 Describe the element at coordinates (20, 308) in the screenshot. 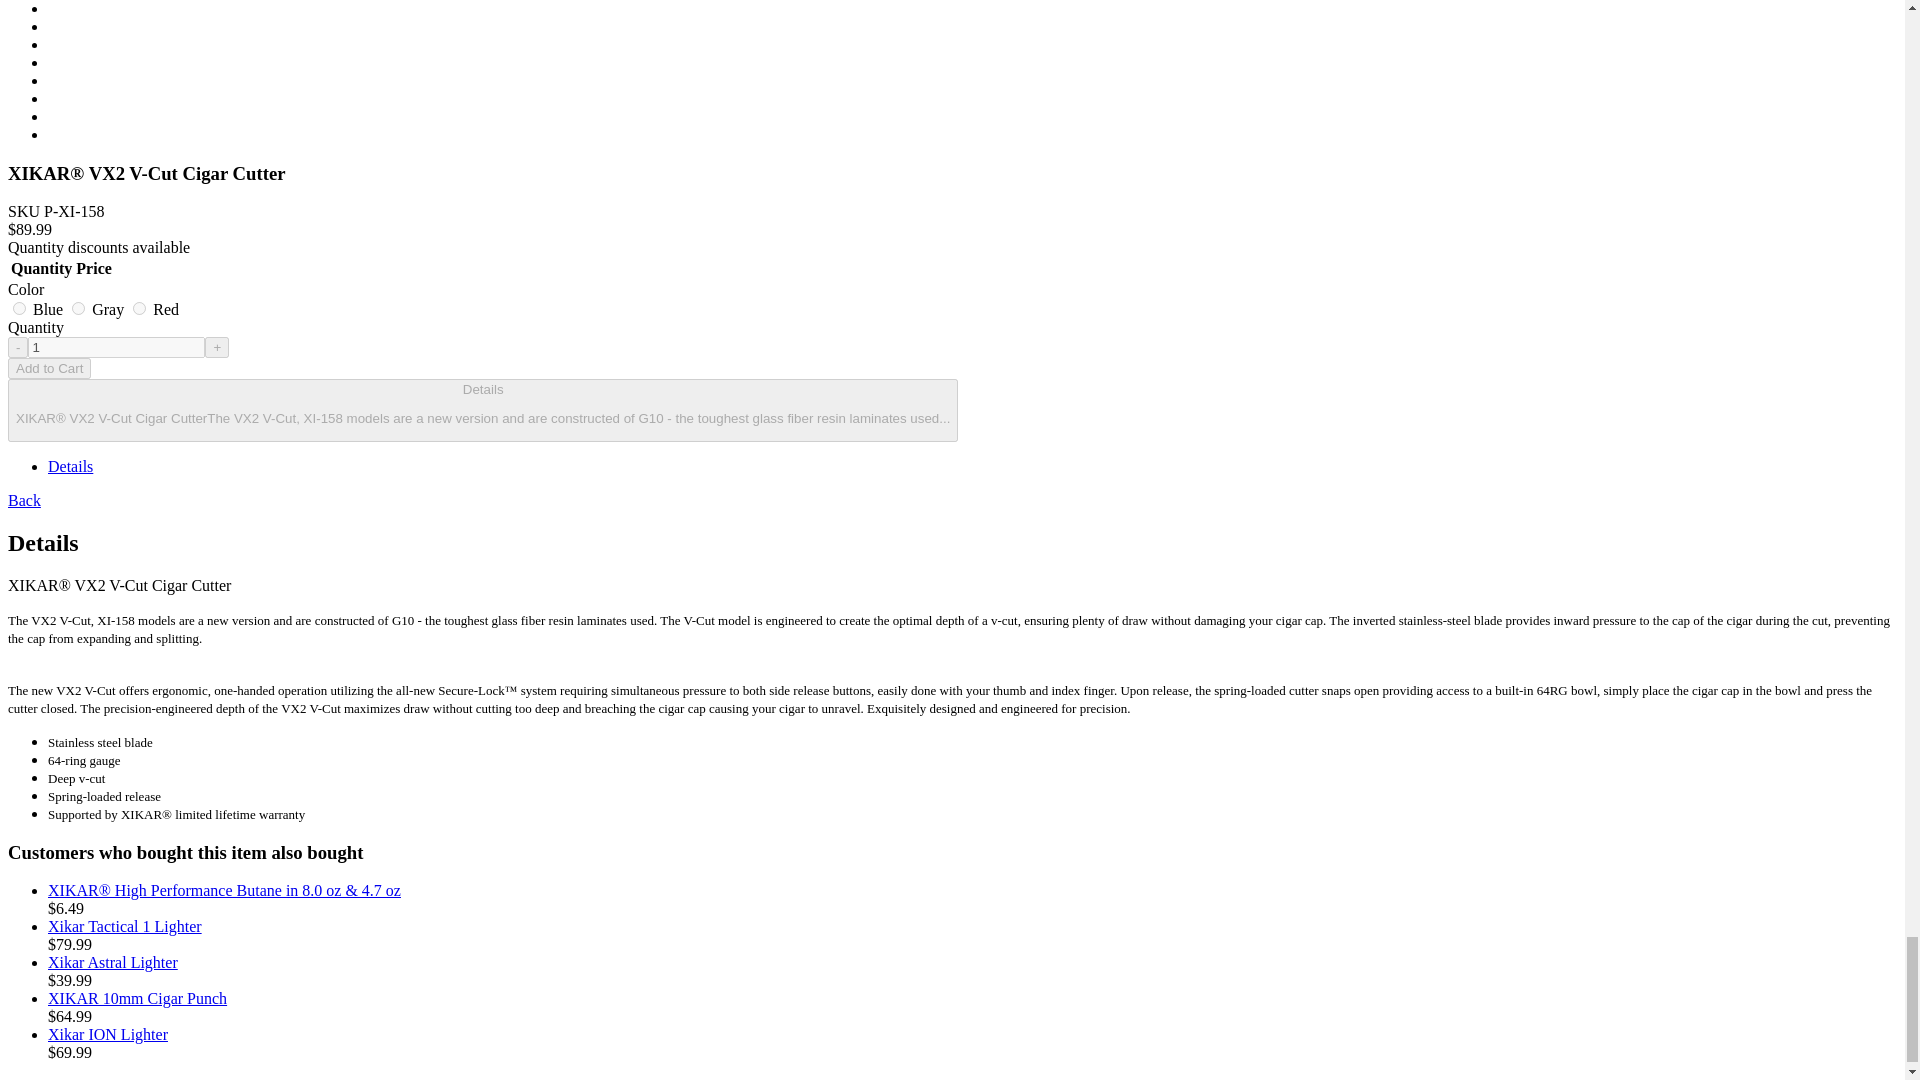

I see `2` at that location.